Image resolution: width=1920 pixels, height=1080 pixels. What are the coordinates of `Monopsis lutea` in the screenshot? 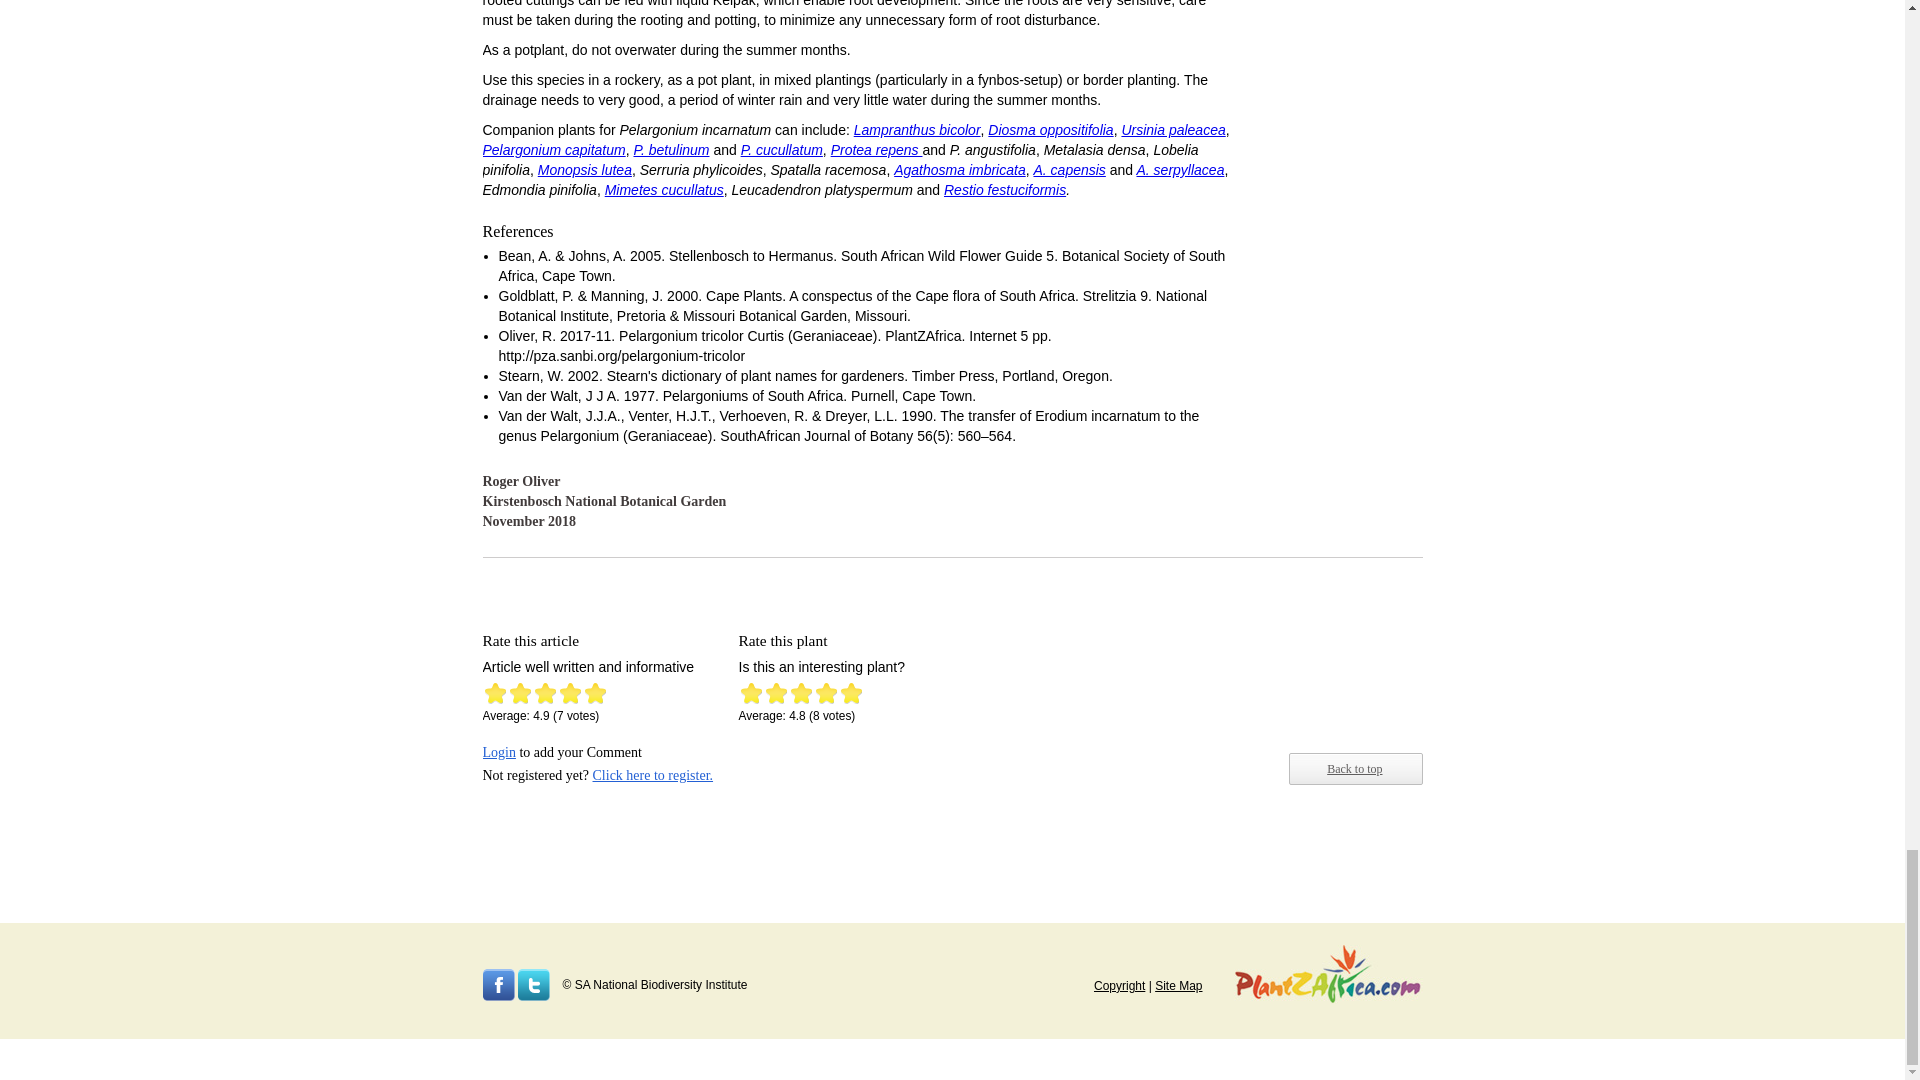 It's located at (584, 170).